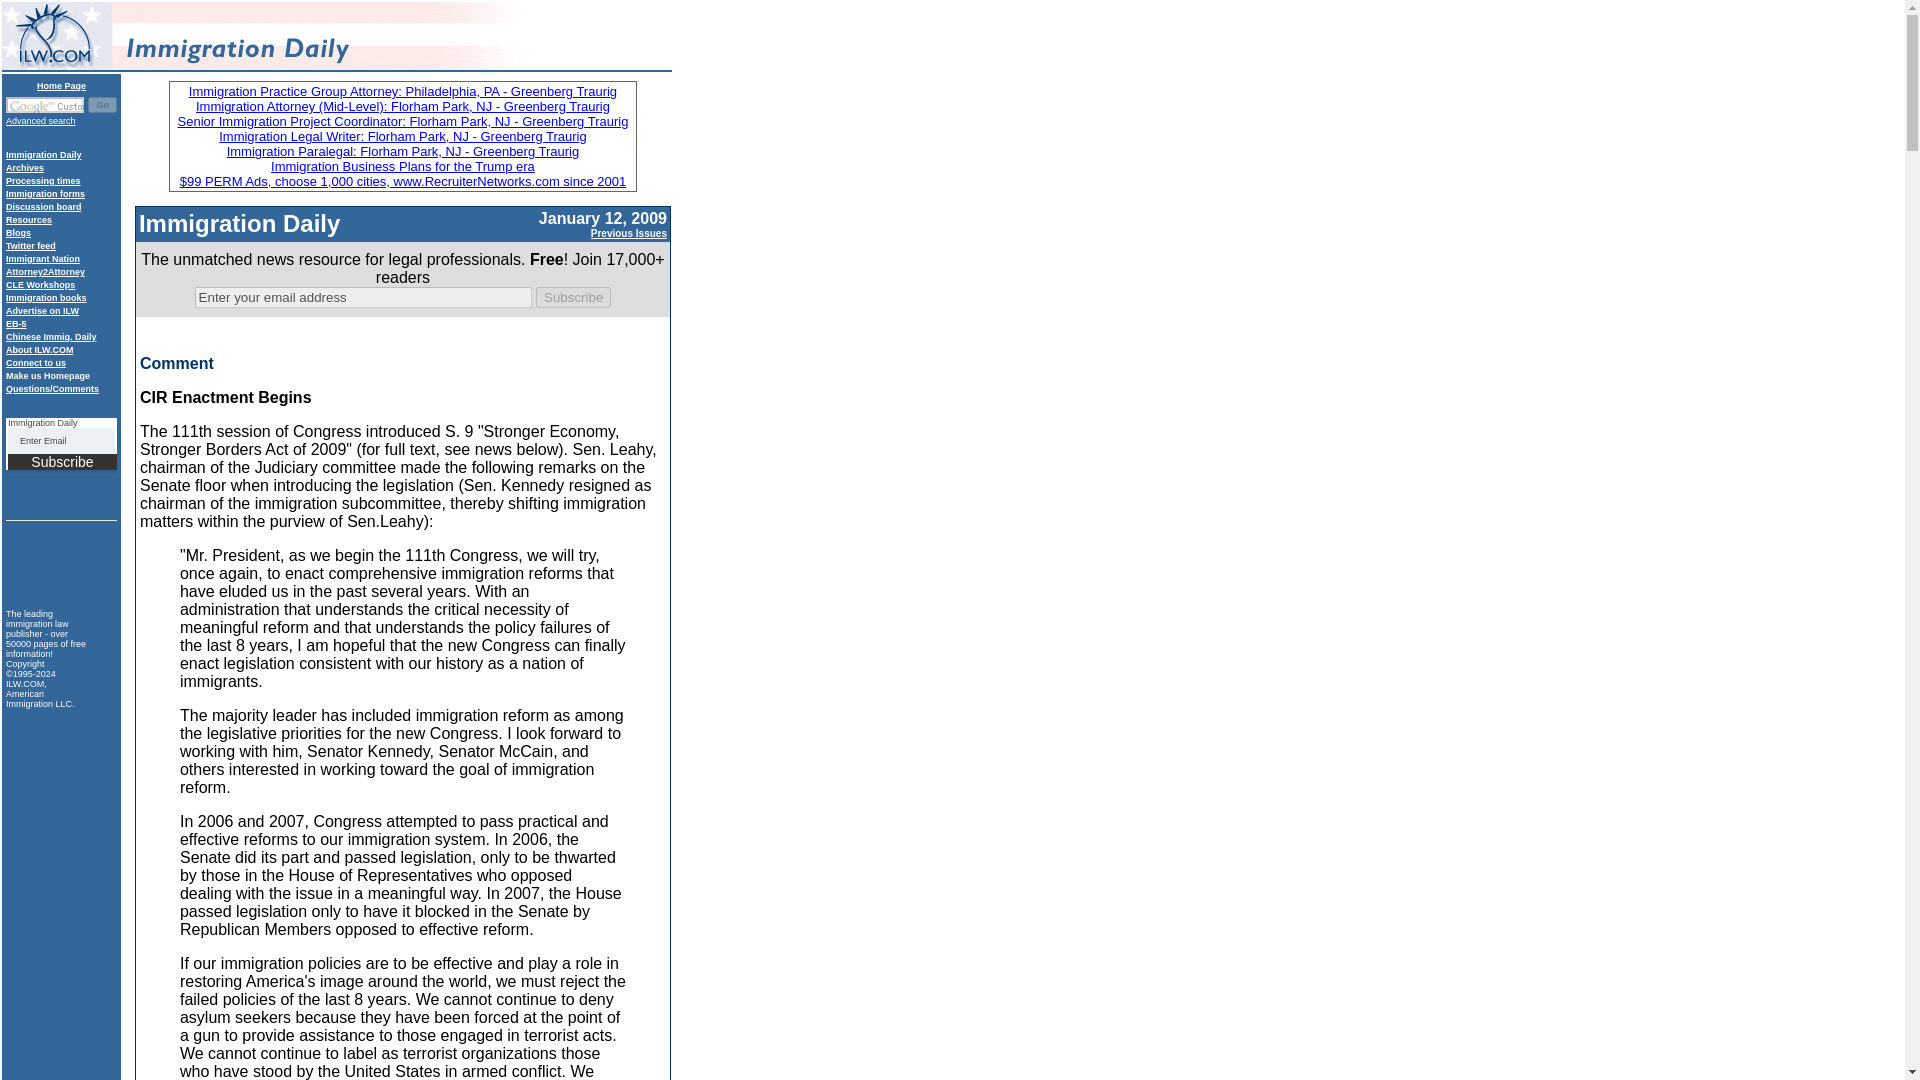 This screenshot has height=1080, width=1920. I want to click on CLE Workshops, so click(40, 284).